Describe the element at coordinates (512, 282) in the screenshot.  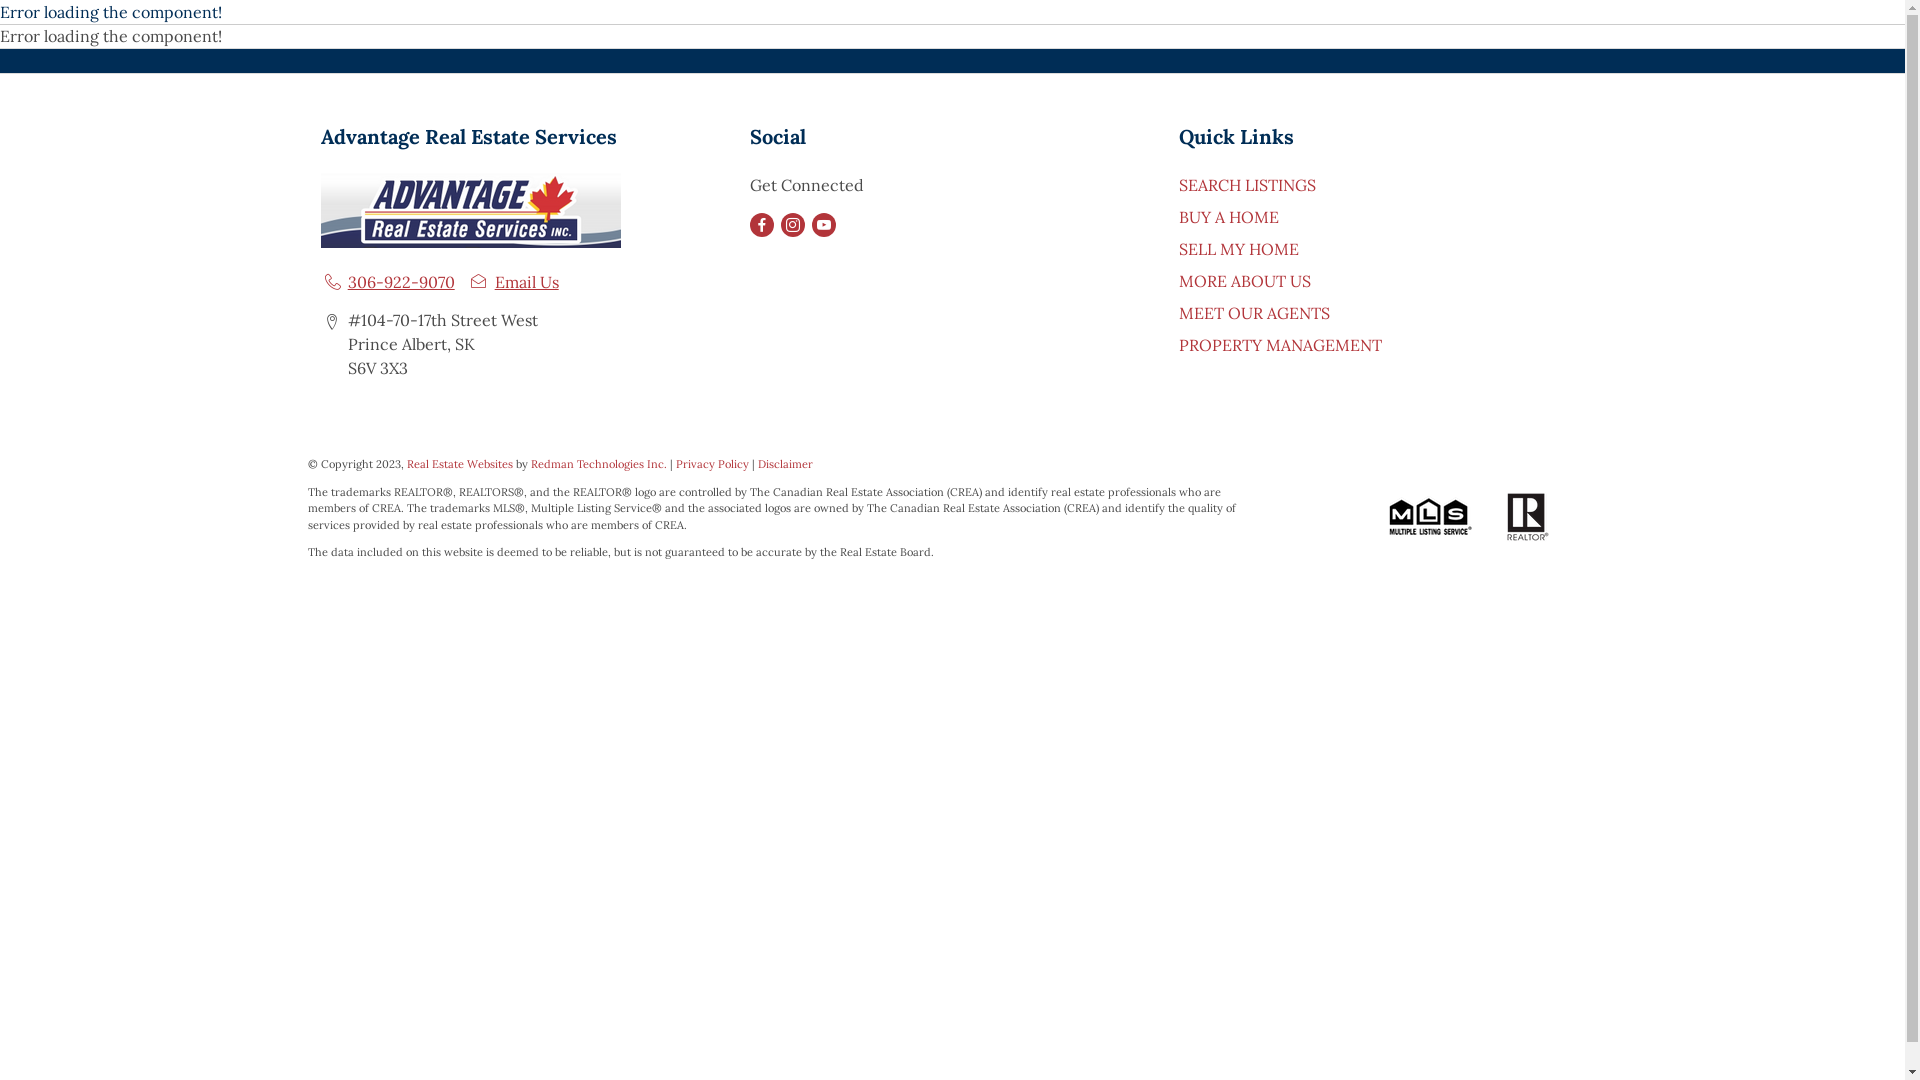
I see `Email Us` at that location.